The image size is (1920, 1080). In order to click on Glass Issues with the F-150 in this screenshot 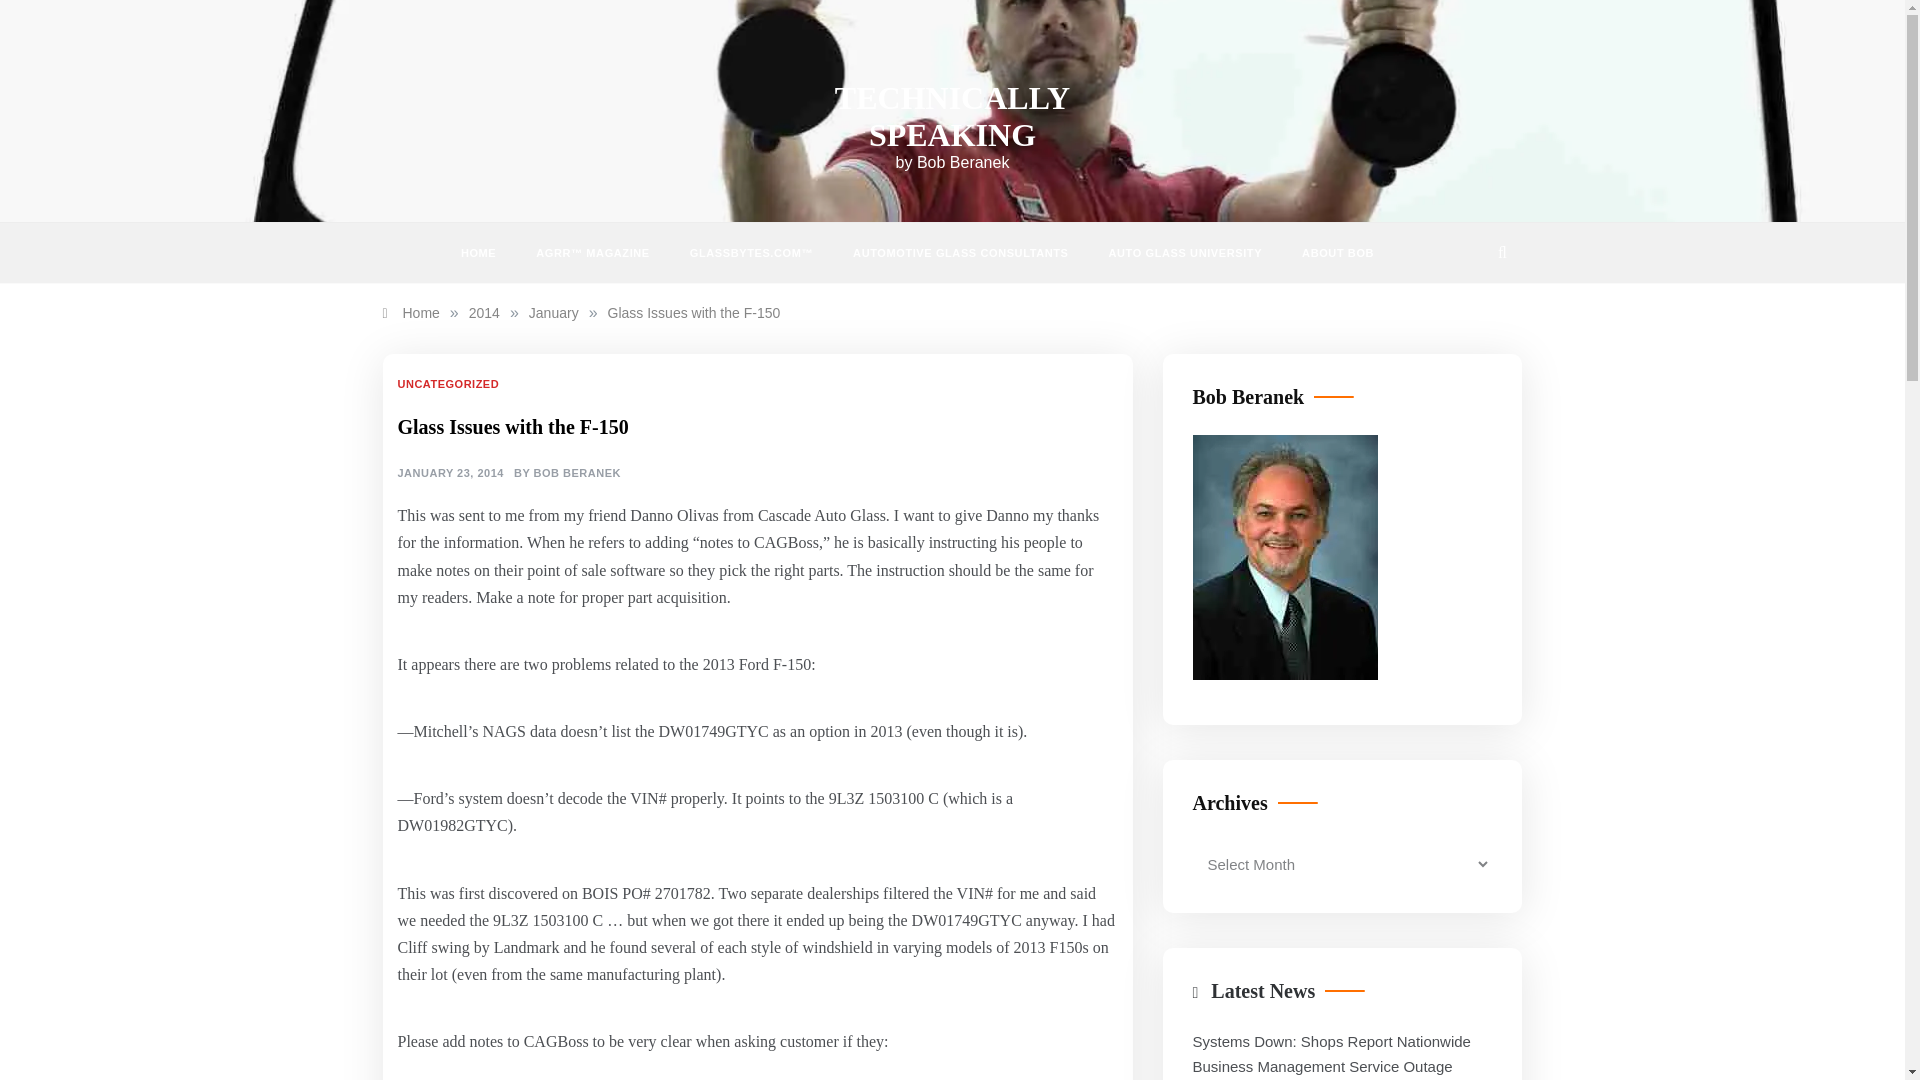, I will do `click(694, 312)`.